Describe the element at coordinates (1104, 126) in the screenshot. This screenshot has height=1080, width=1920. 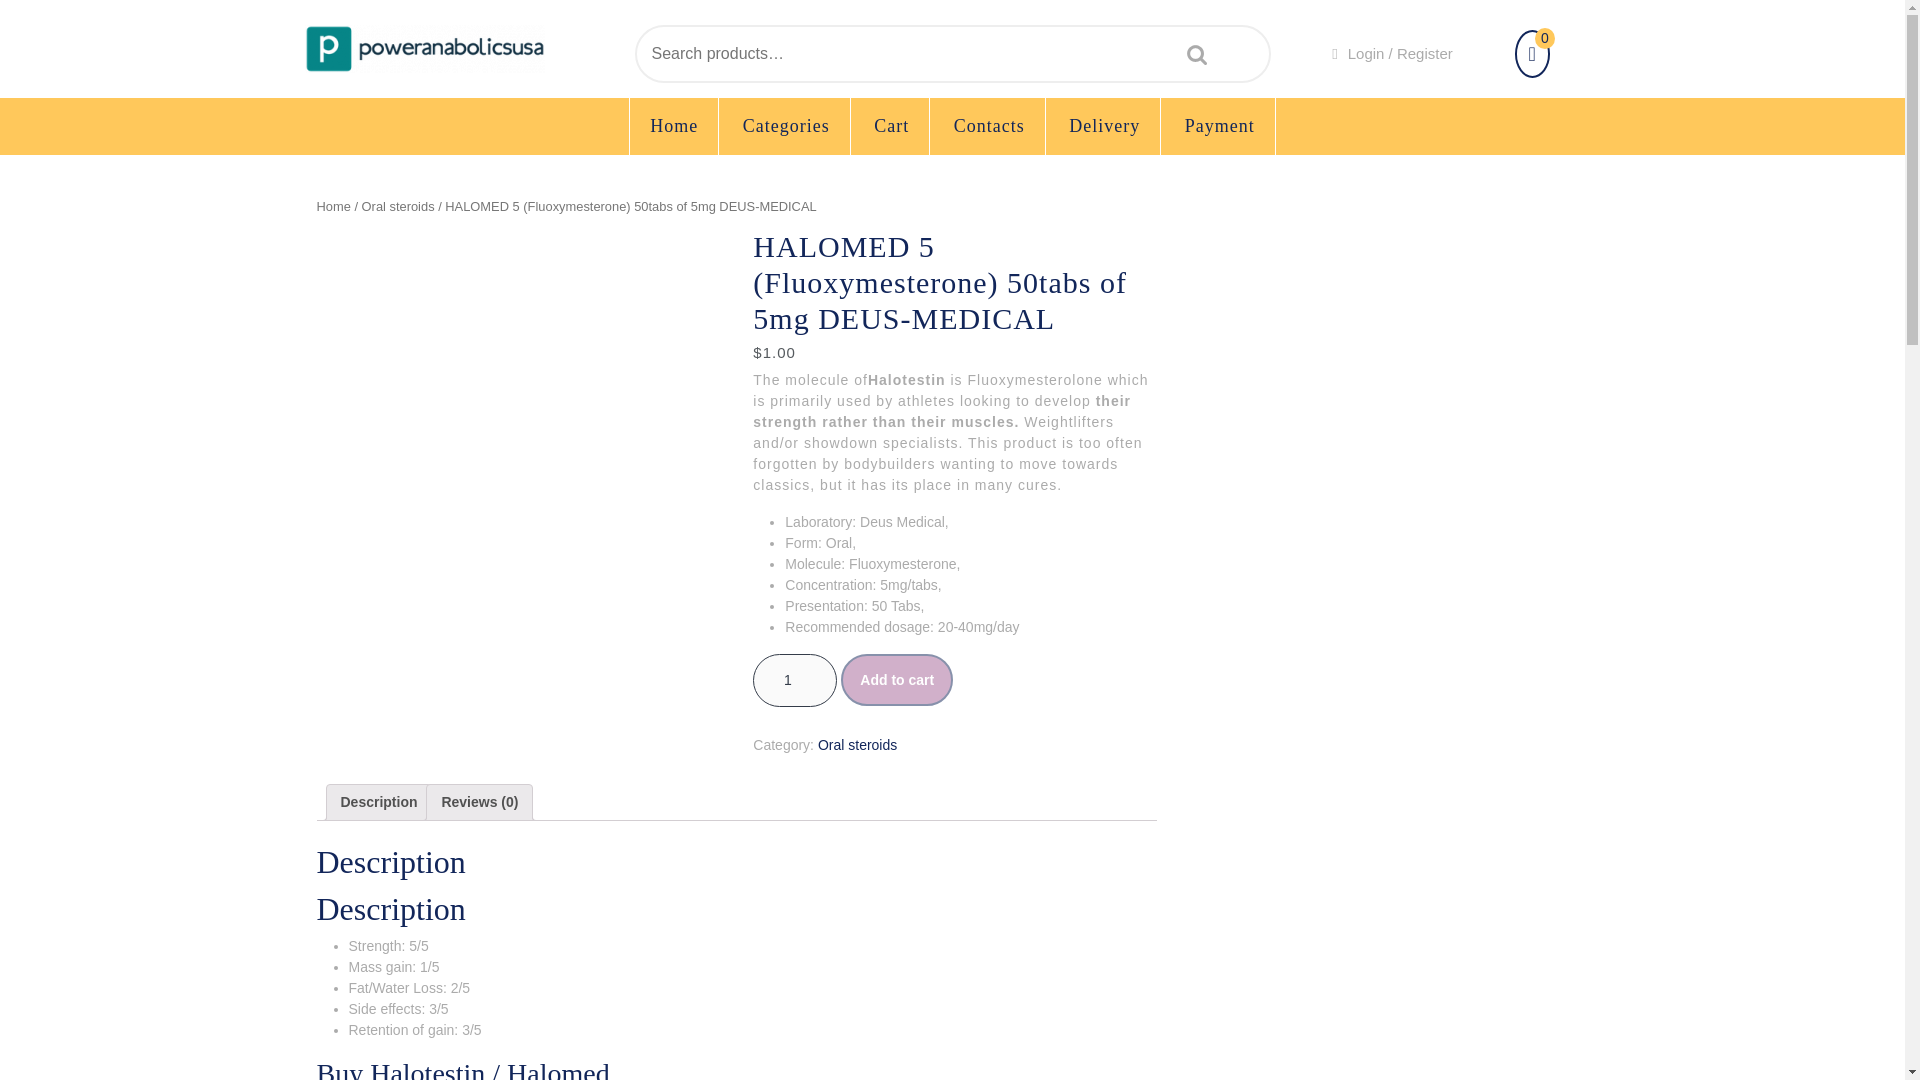
I see `Delivery` at that location.